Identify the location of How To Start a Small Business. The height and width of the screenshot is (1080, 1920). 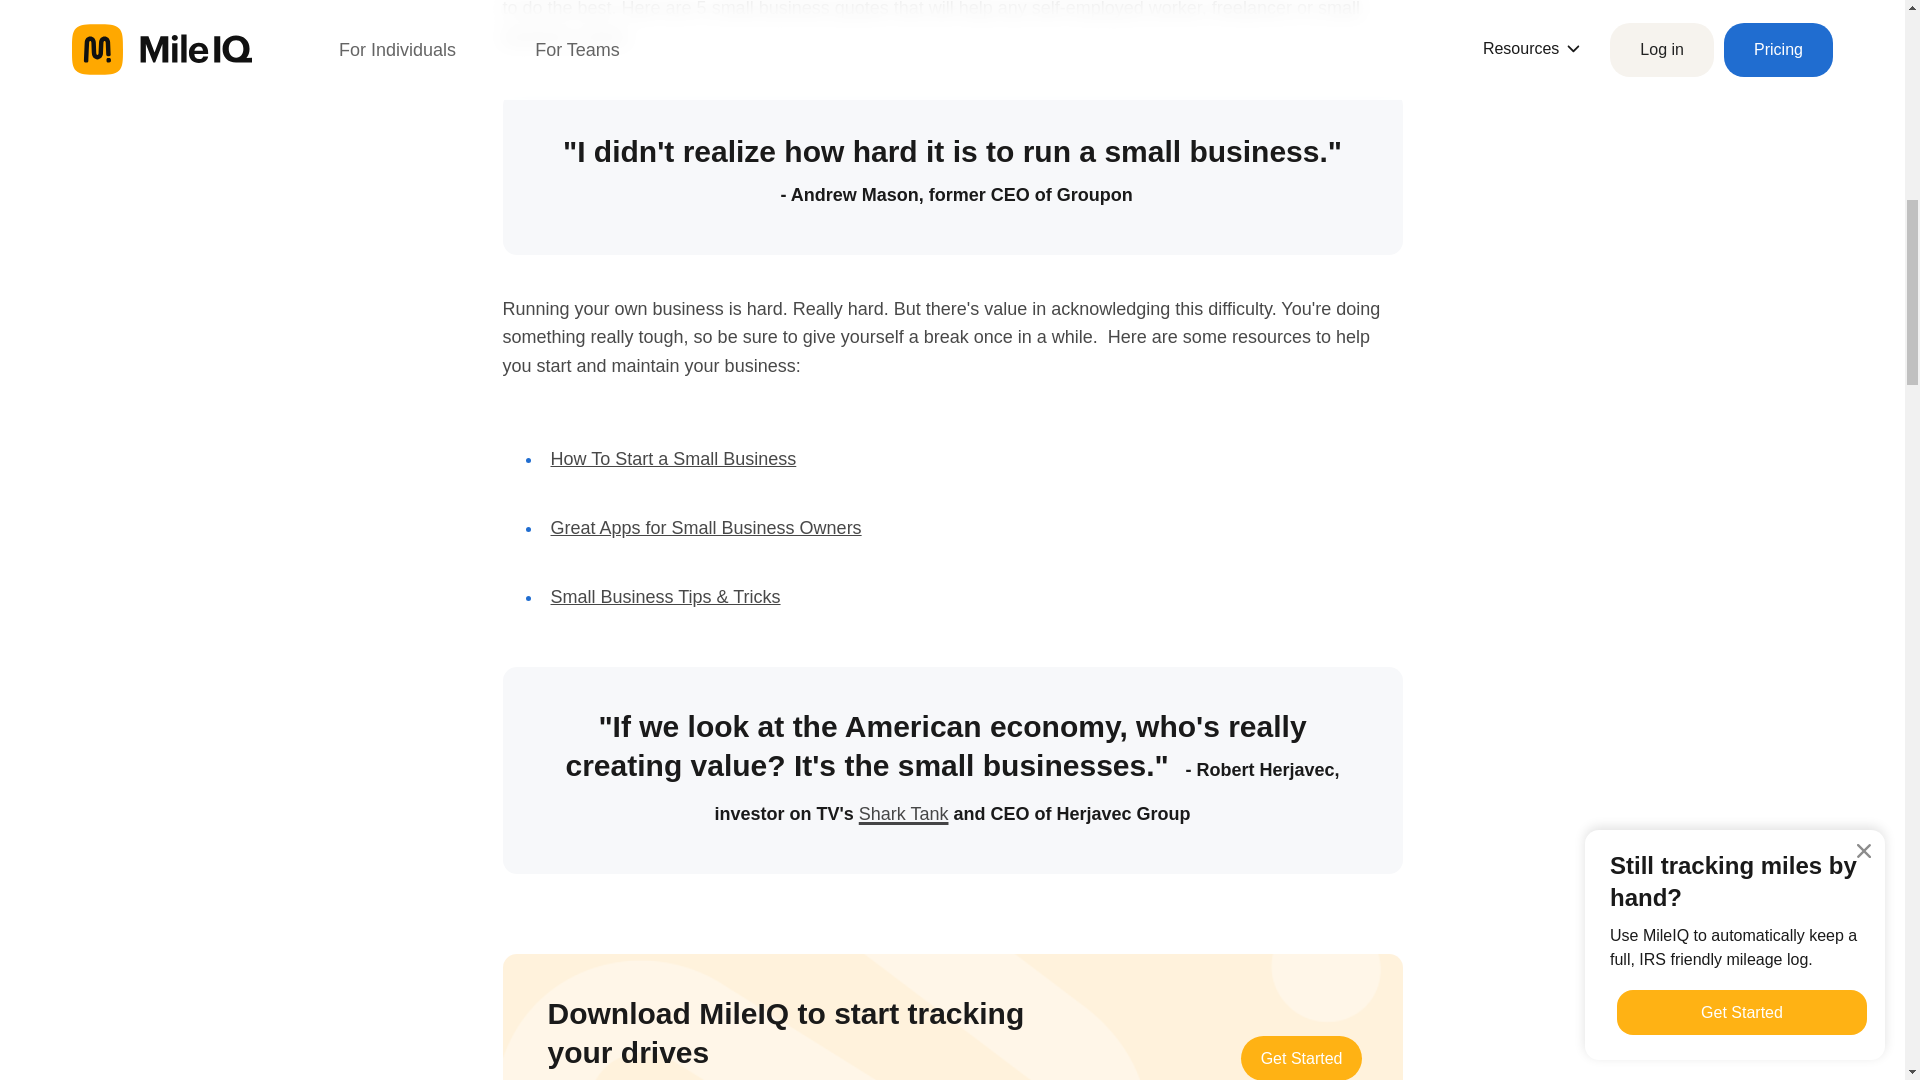
(672, 458).